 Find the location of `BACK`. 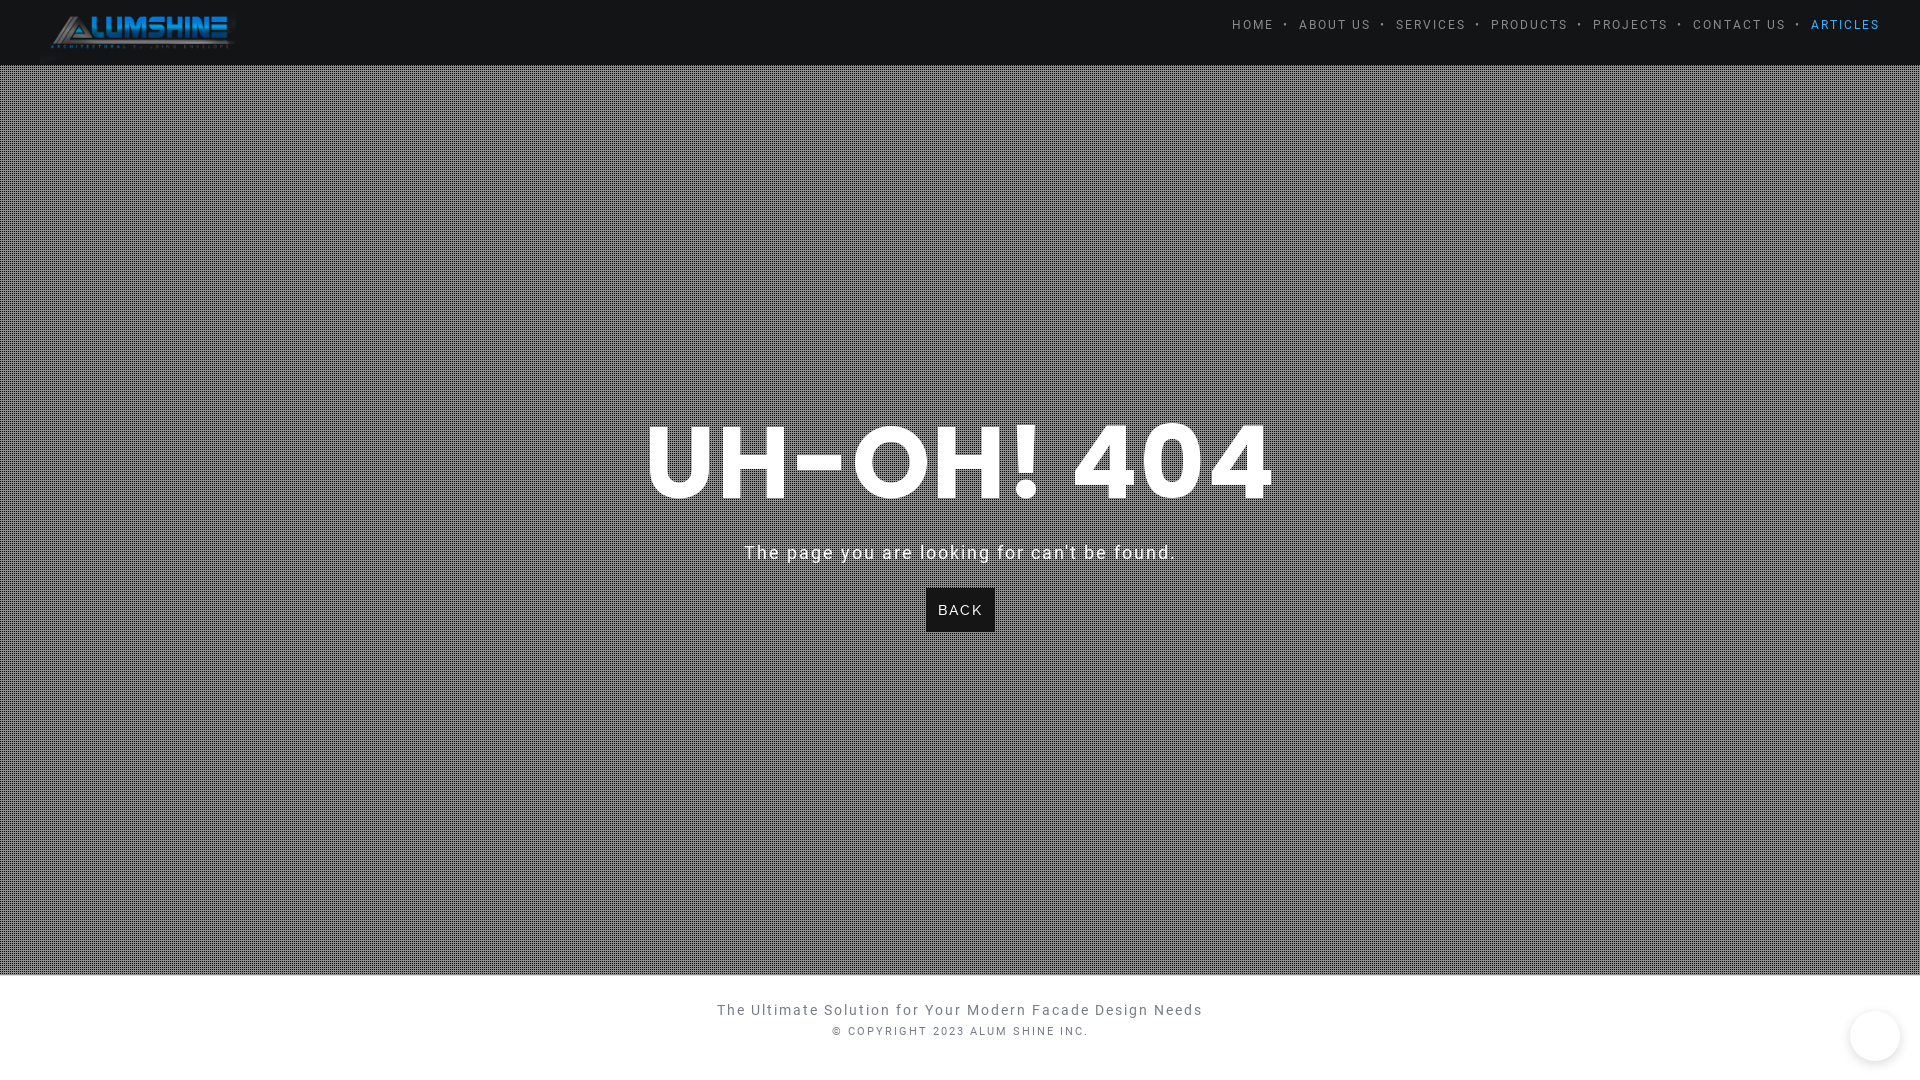

BACK is located at coordinates (960, 610).